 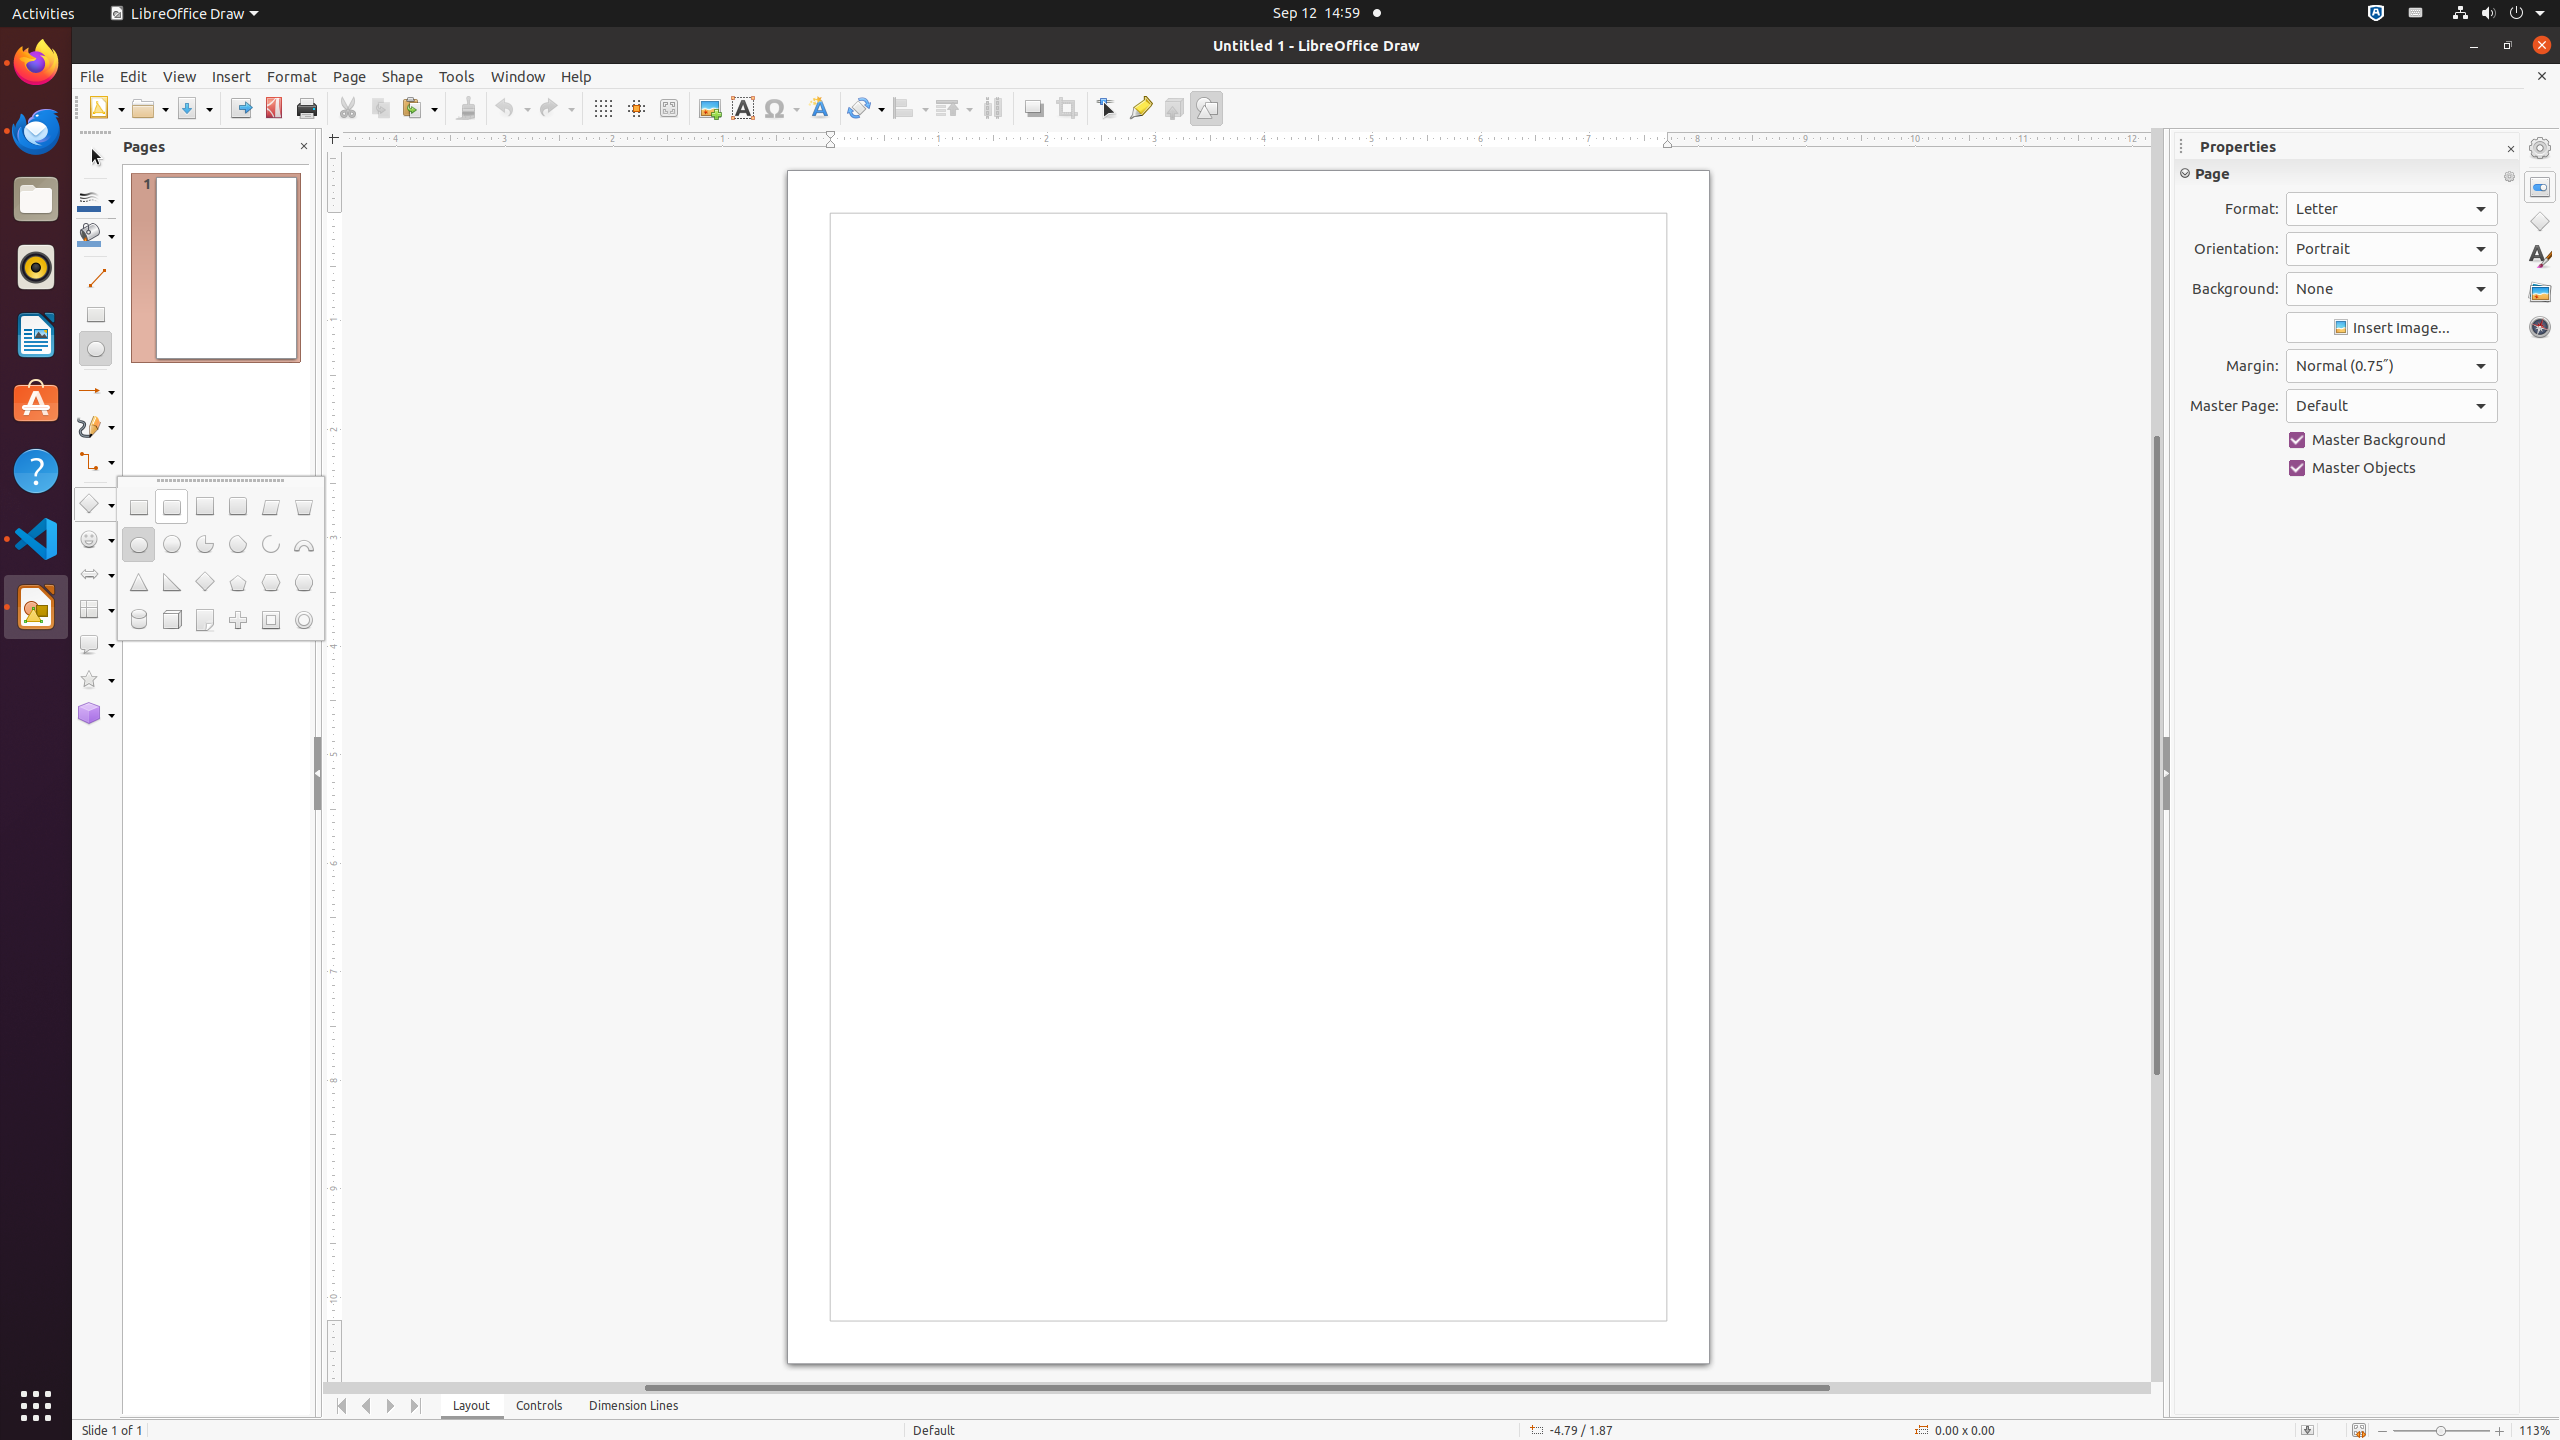 I want to click on Layout, so click(x=472, y=1406).